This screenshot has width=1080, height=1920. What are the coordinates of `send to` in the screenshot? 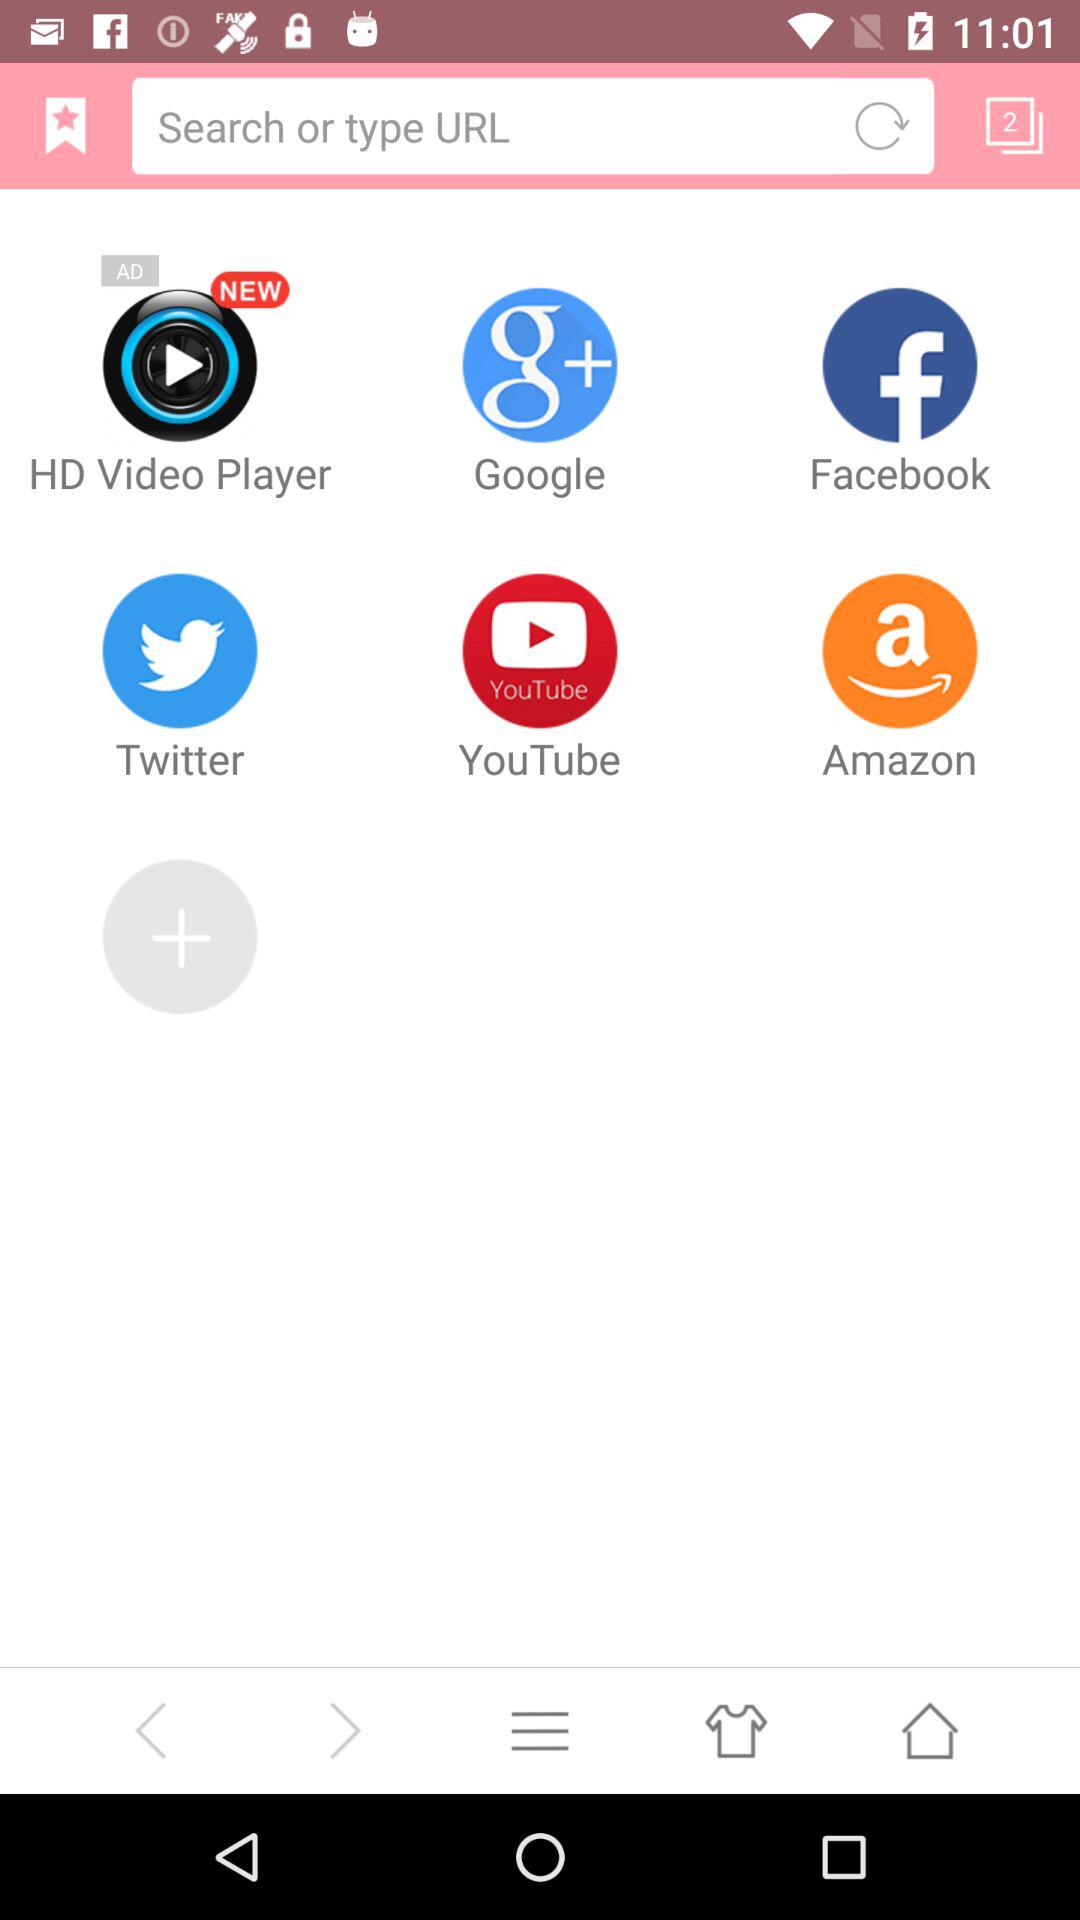 It's located at (930, 1730).